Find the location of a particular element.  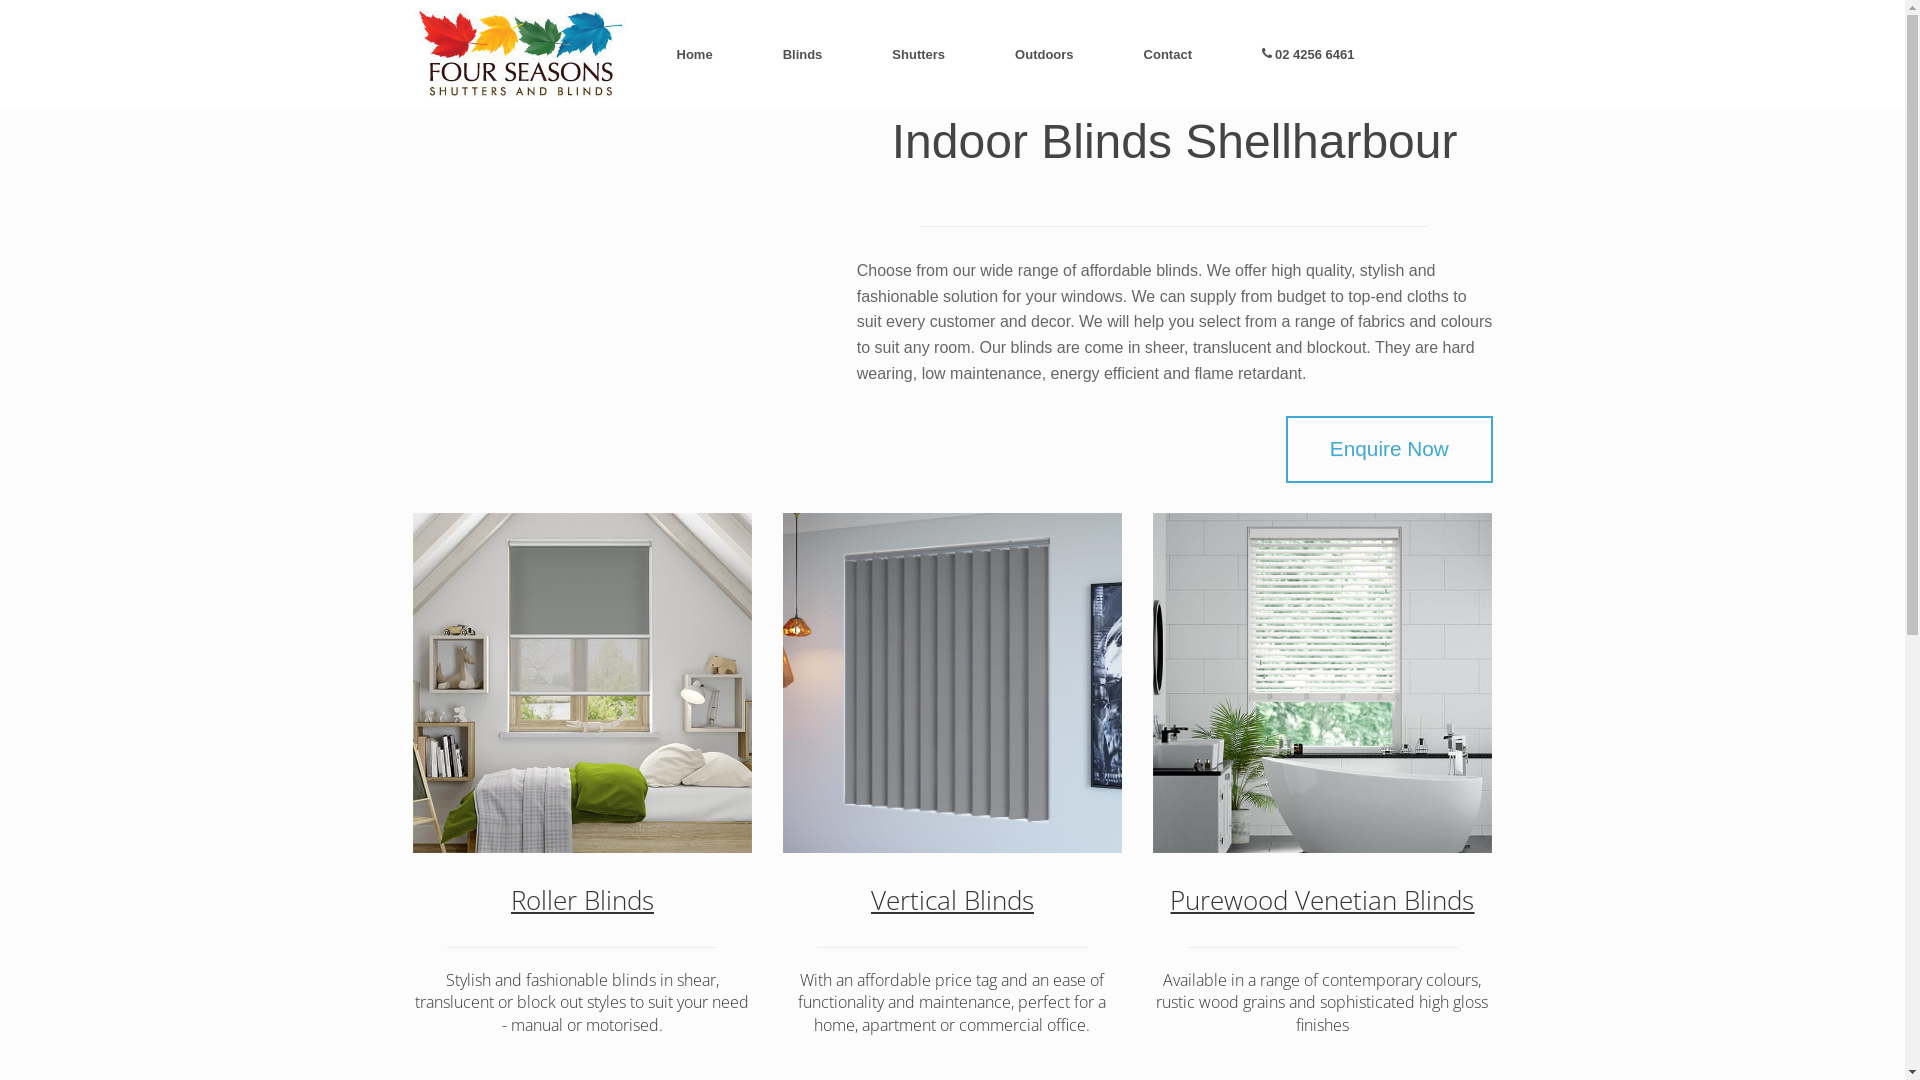

Home is located at coordinates (695, 54).